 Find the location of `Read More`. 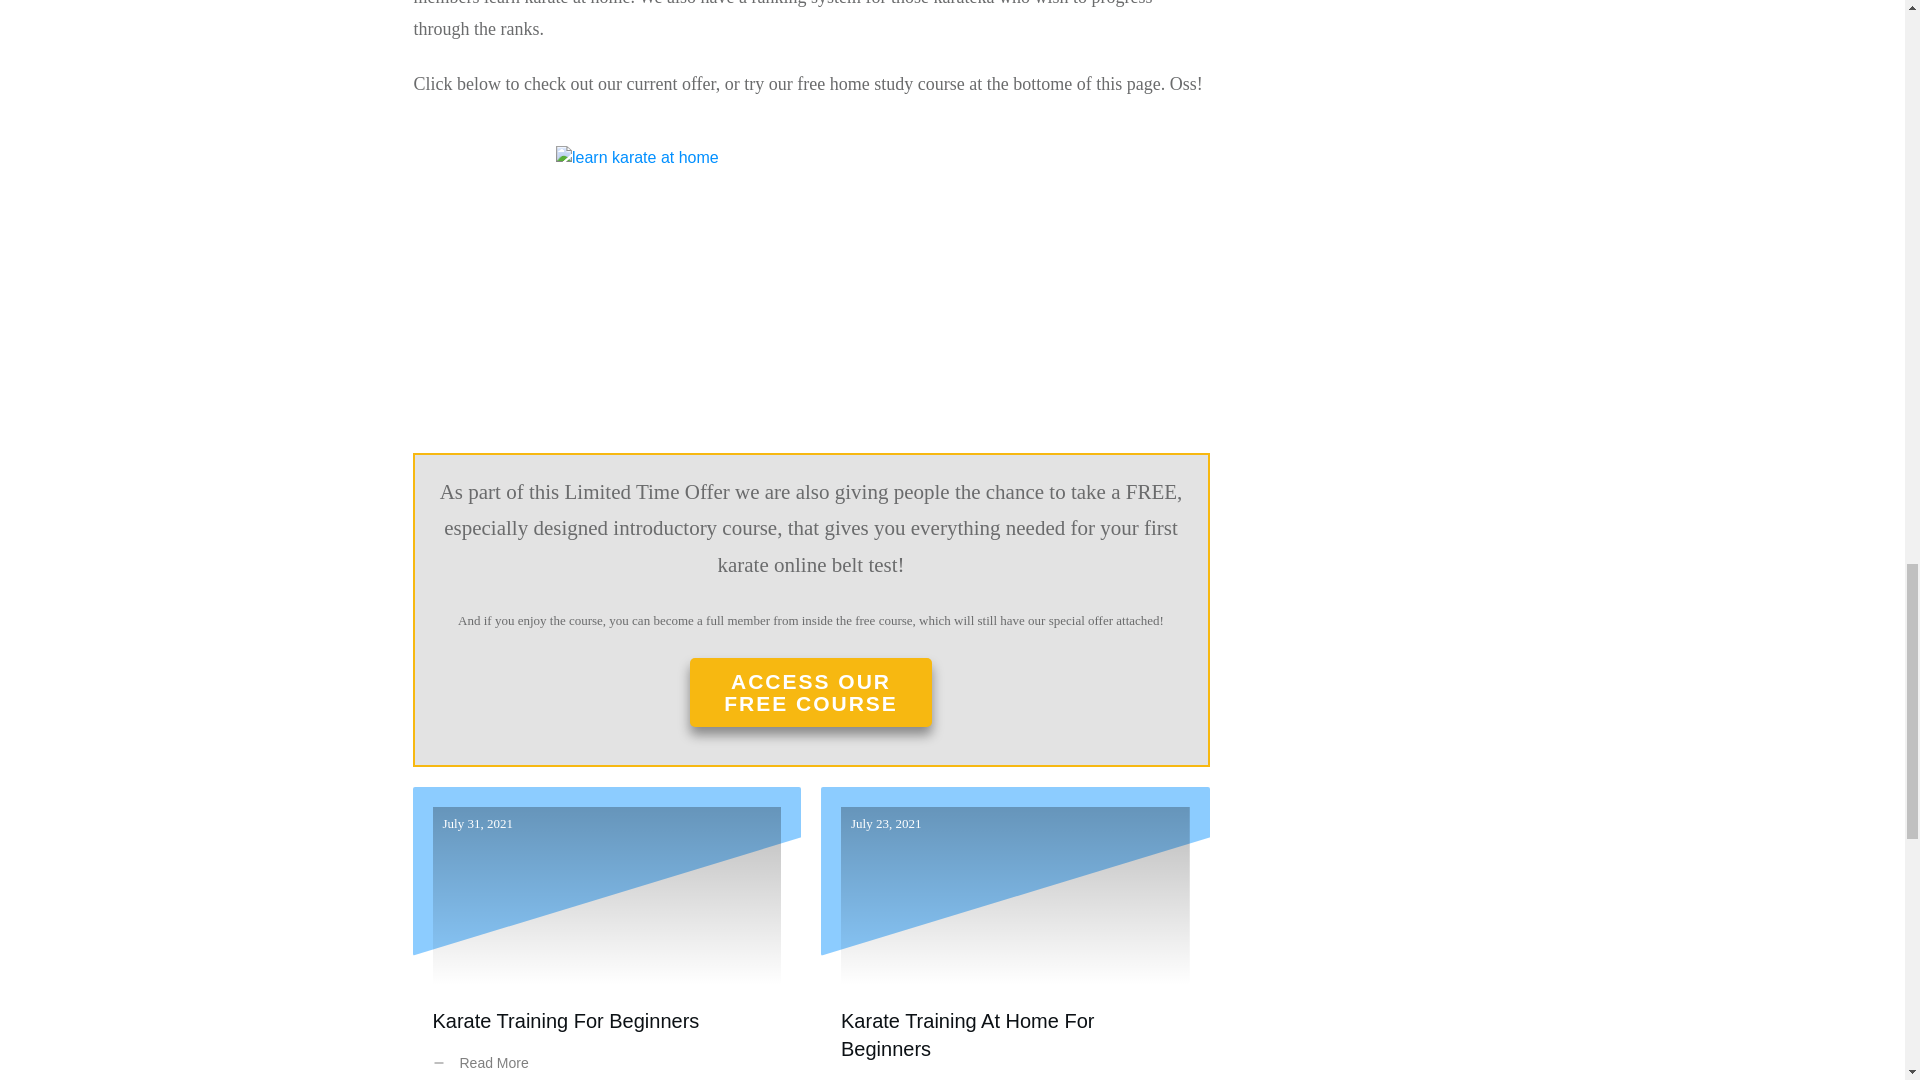

Read More is located at coordinates (484, 1062).